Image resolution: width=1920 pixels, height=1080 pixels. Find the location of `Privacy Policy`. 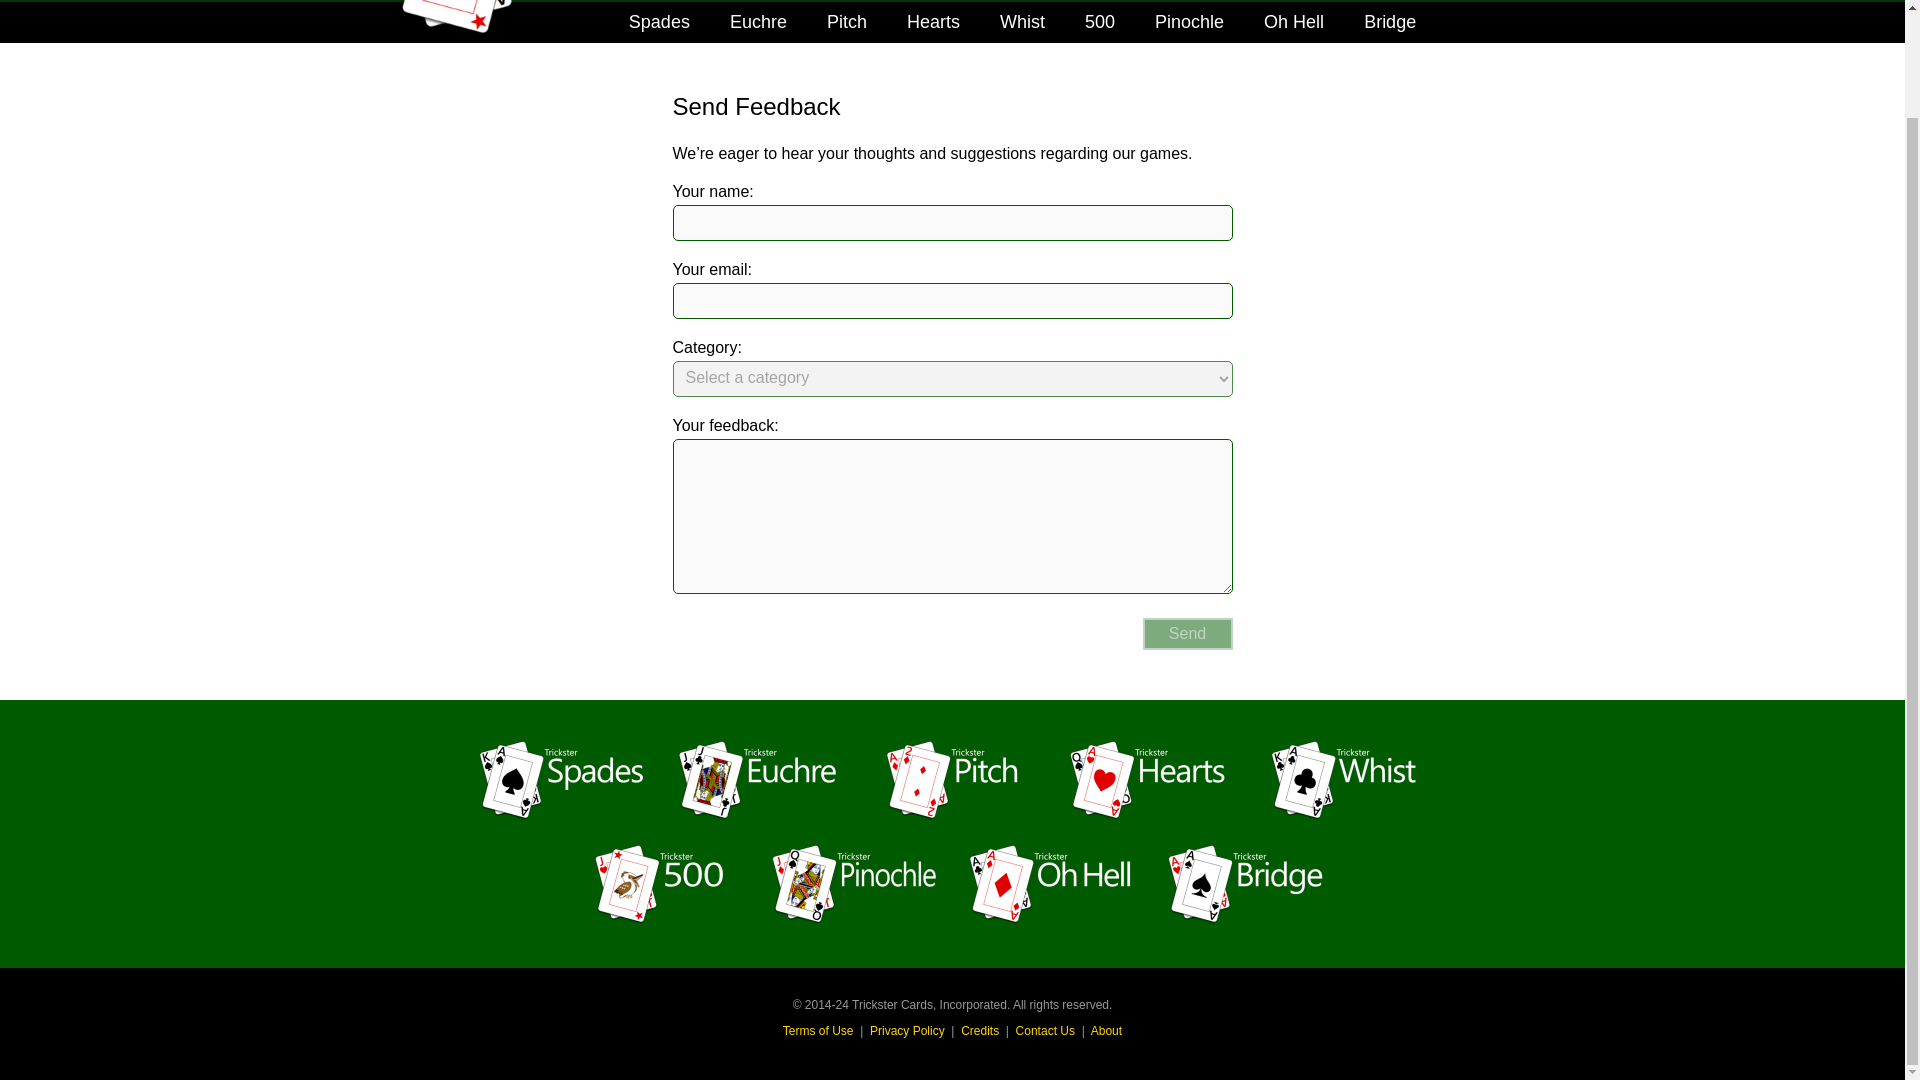

Privacy Policy is located at coordinates (906, 1030).